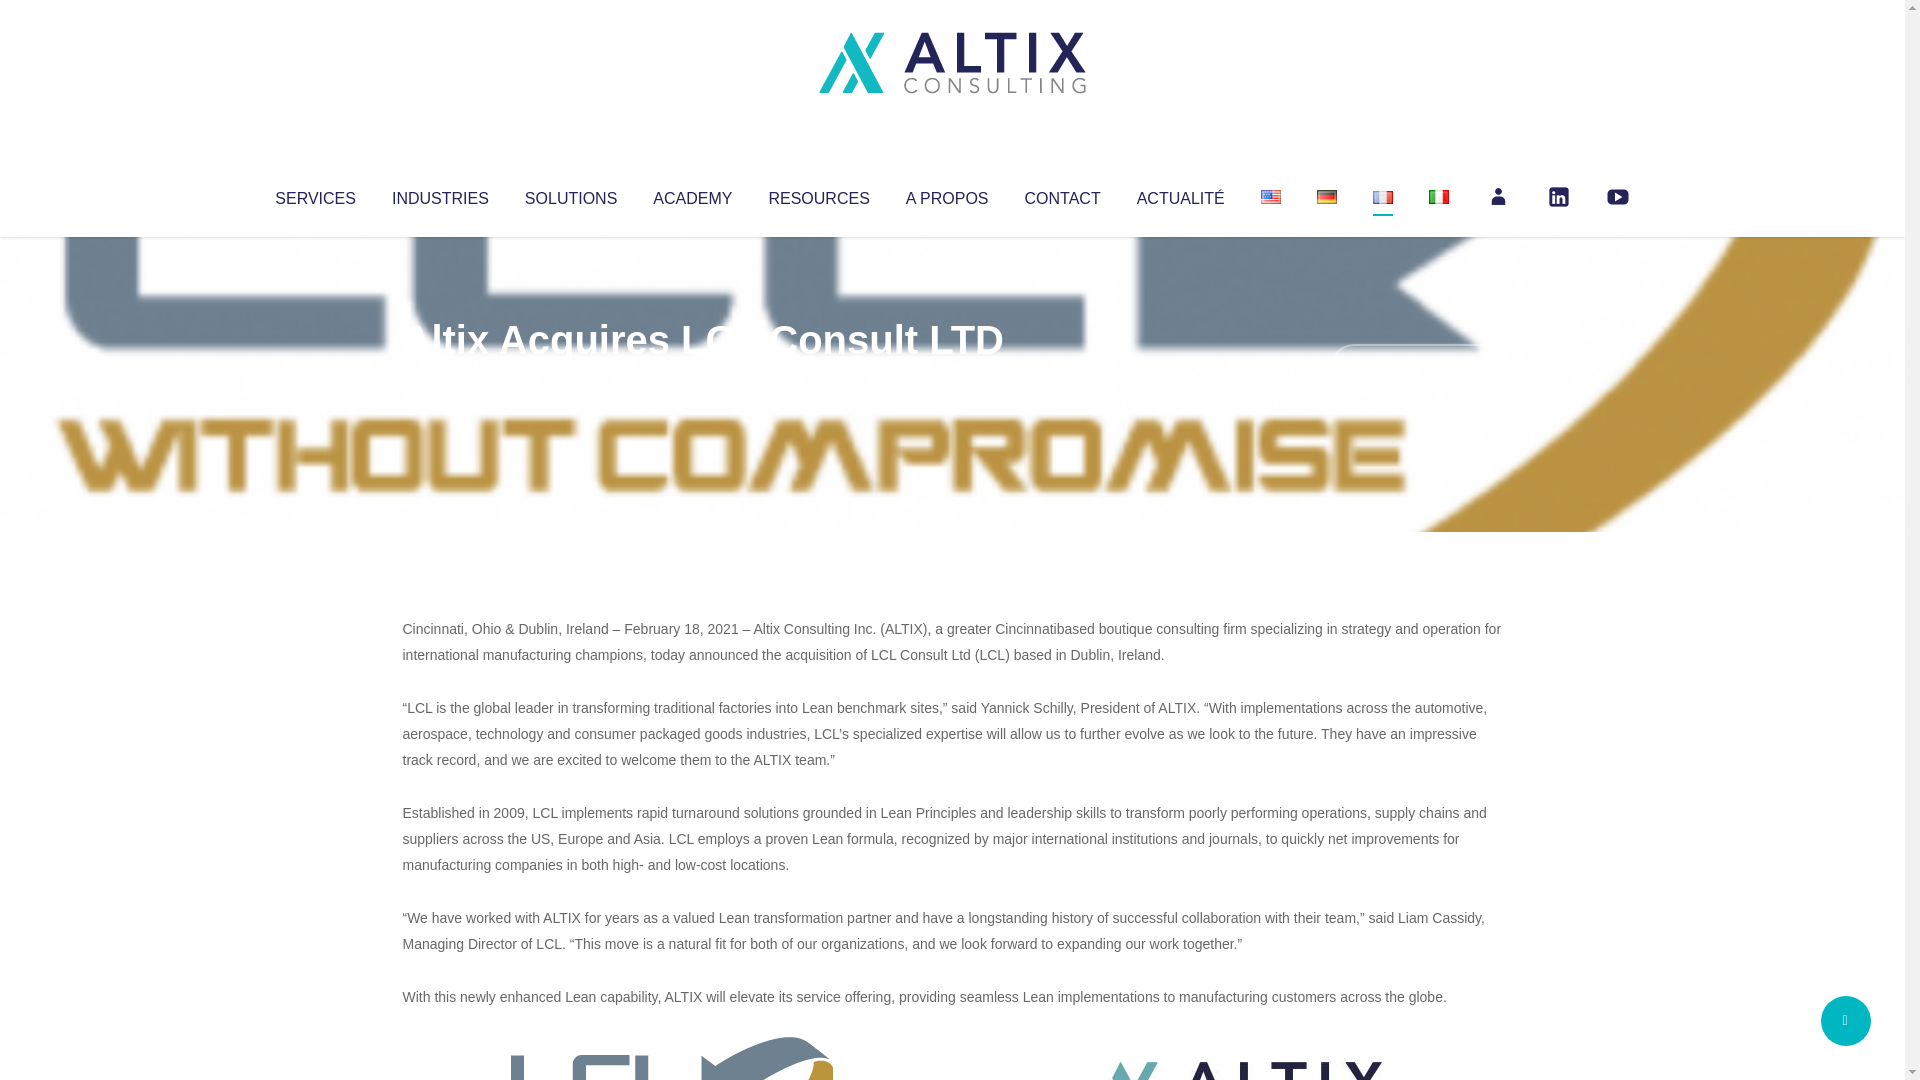 Image resolution: width=1920 pixels, height=1080 pixels. What do you see at coordinates (440, 380) in the screenshot?
I see `Articles par Altix` at bounding box center [440, 380].